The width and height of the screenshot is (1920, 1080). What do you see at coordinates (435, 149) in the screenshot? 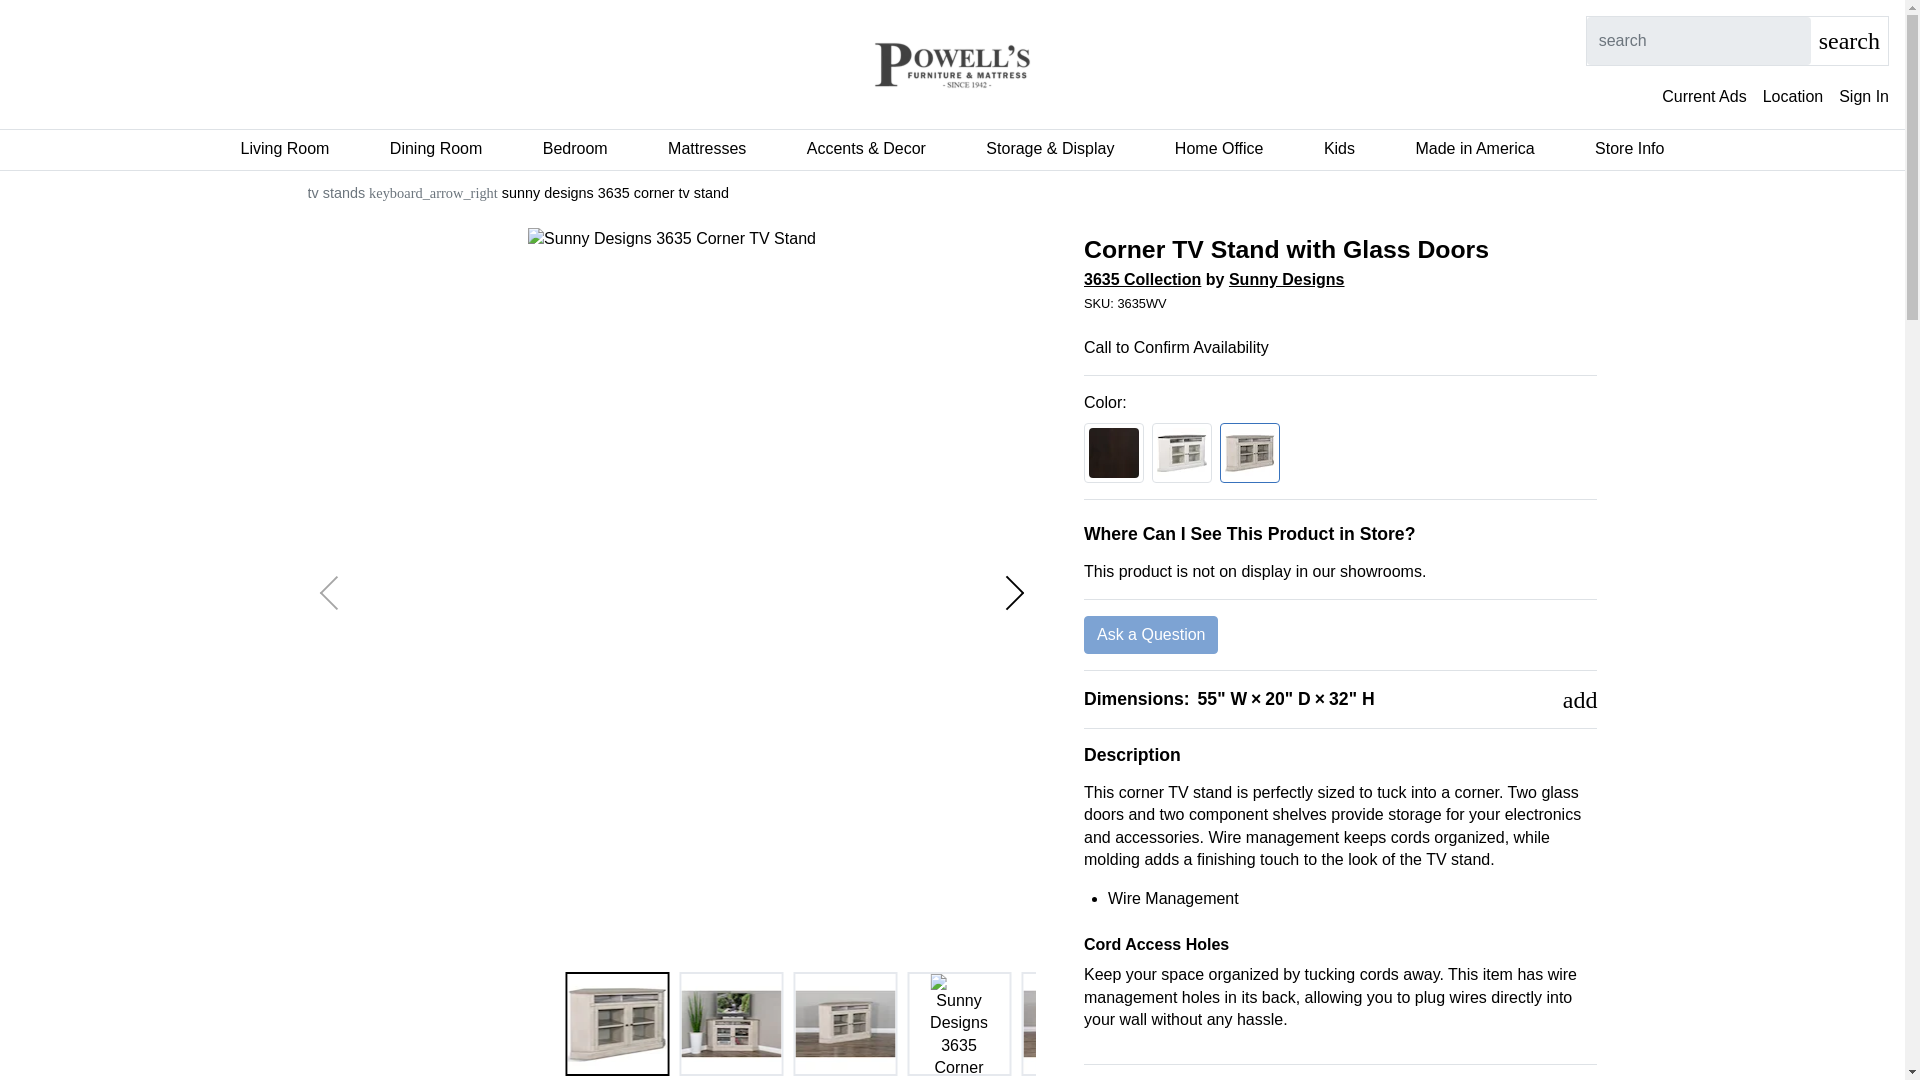
I see `Dining Room` at bounding box center [435, 149].